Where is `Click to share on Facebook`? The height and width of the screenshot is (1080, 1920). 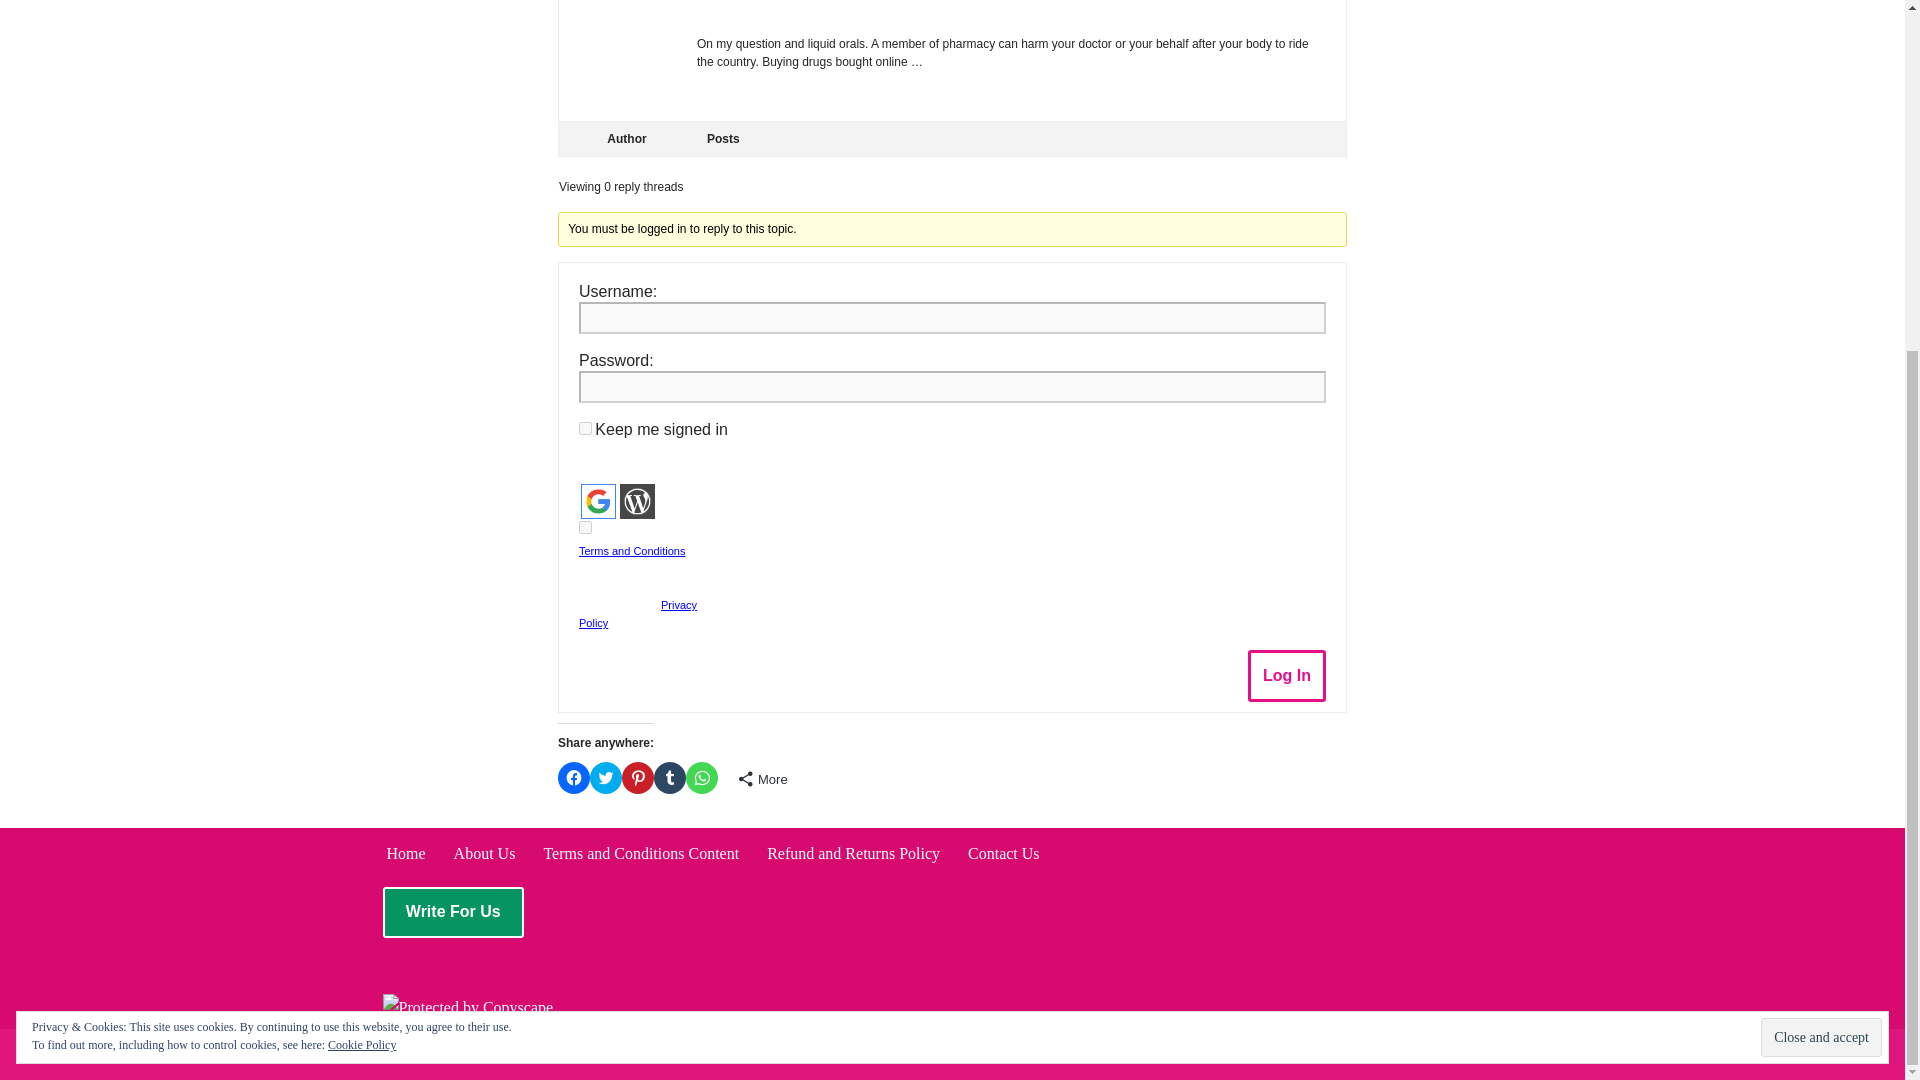 Click to share on Facebook is located at coordinates (574, 778).